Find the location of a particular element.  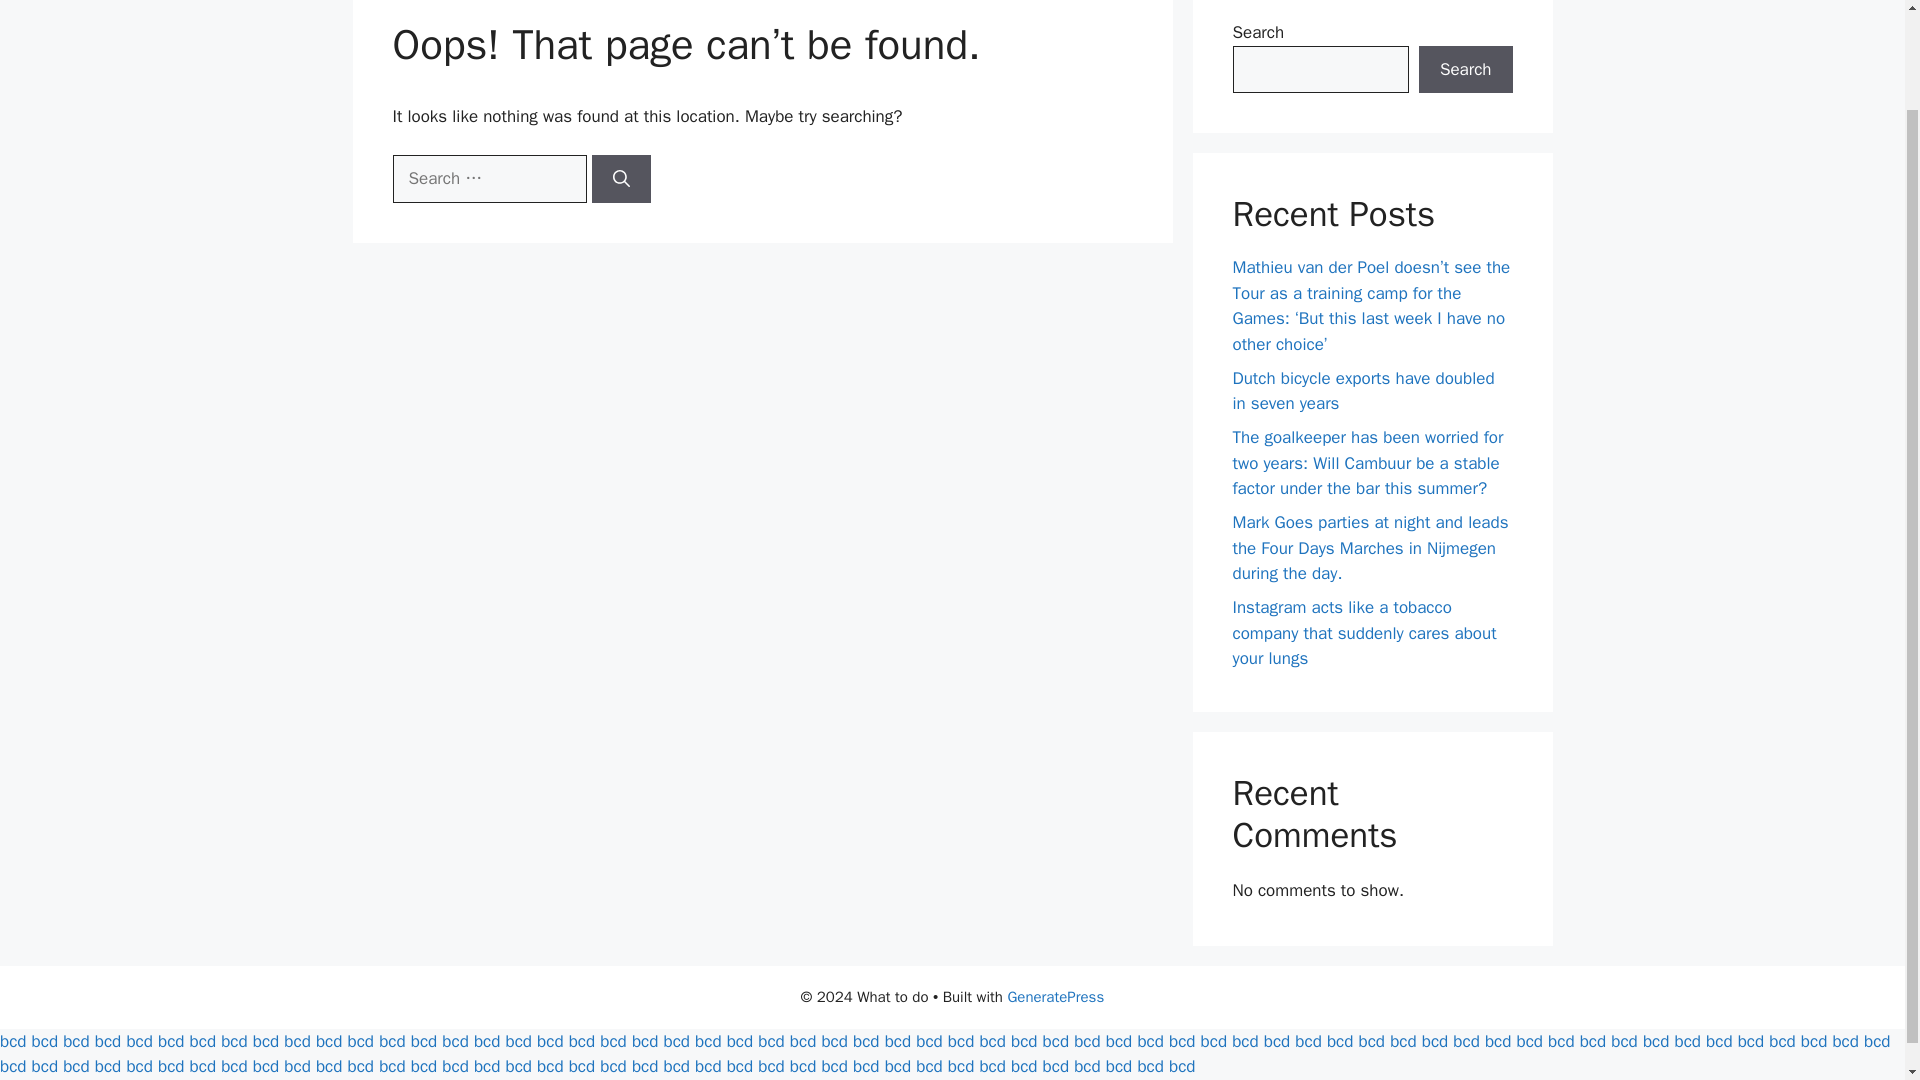

bcd is located at coordinates (360, 1041).